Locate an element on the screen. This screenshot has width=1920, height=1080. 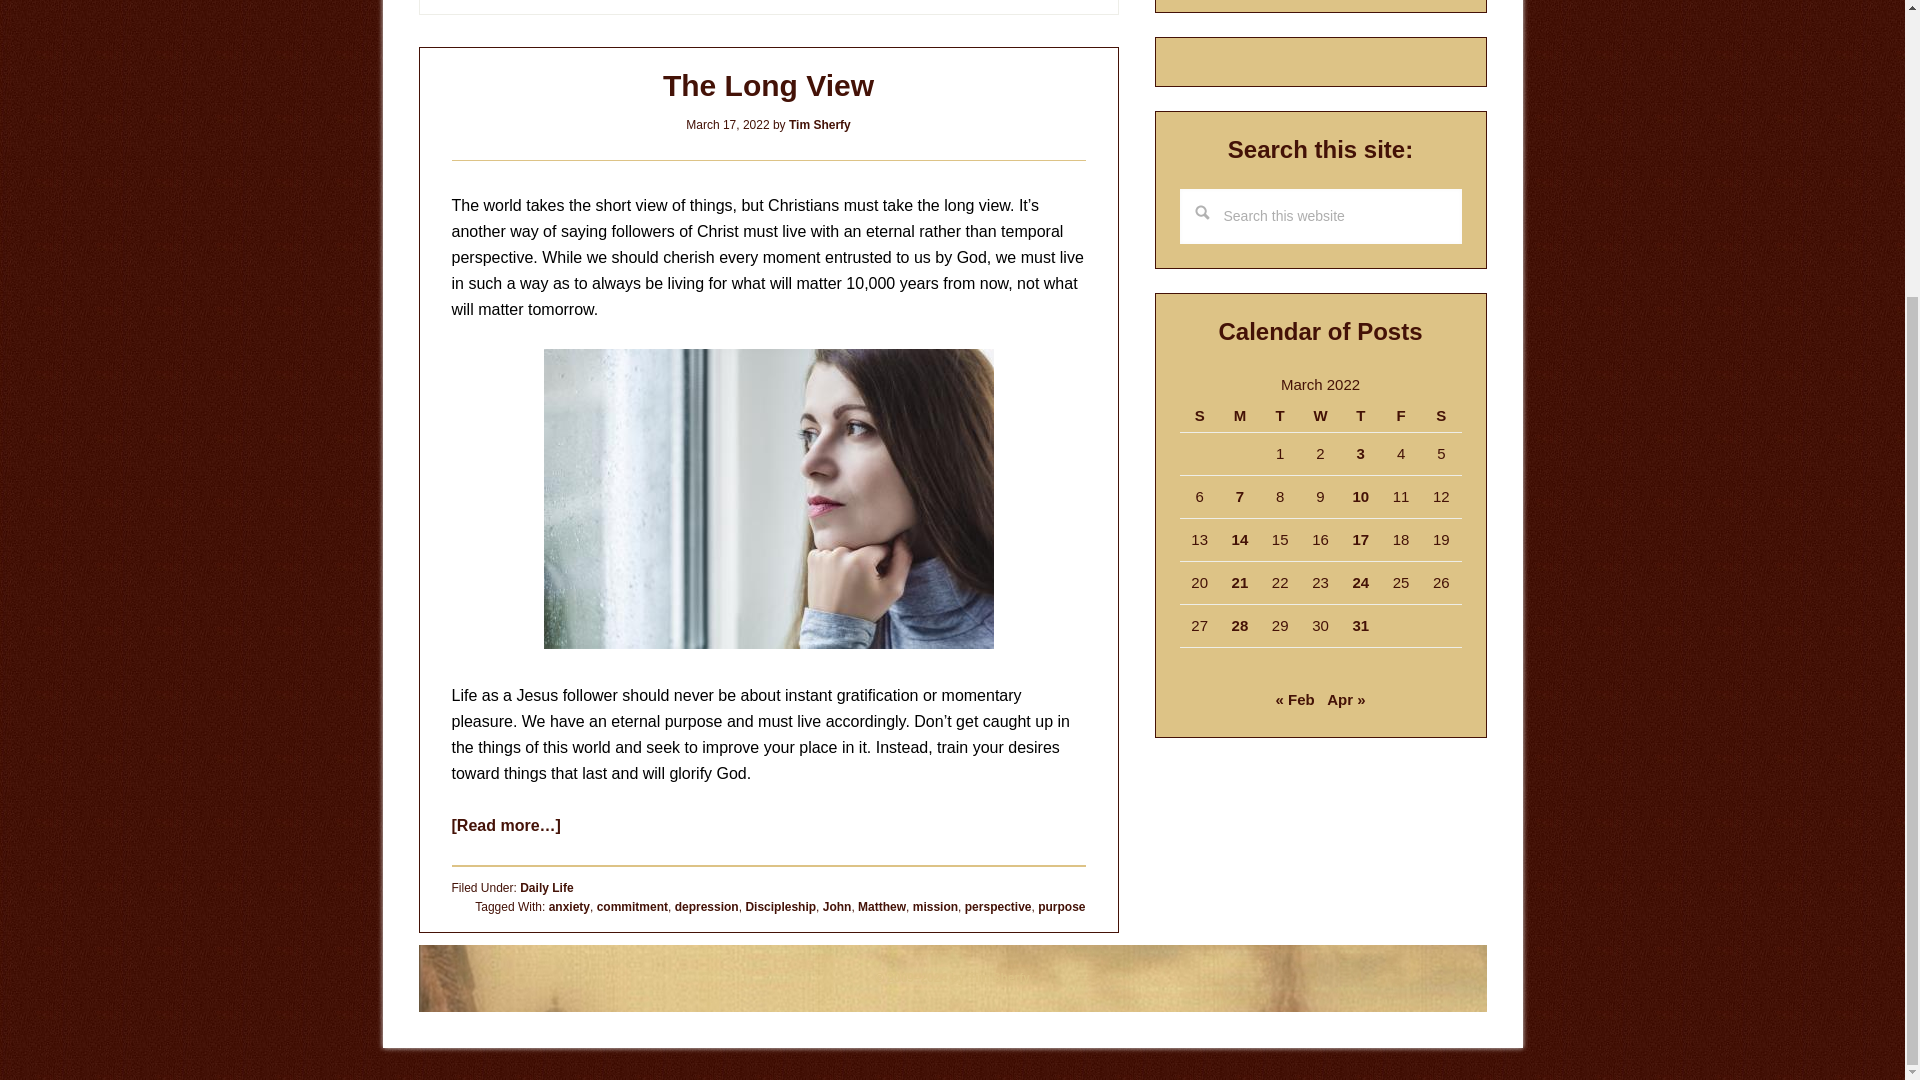
anxiety is located at coordinates (569, 906).